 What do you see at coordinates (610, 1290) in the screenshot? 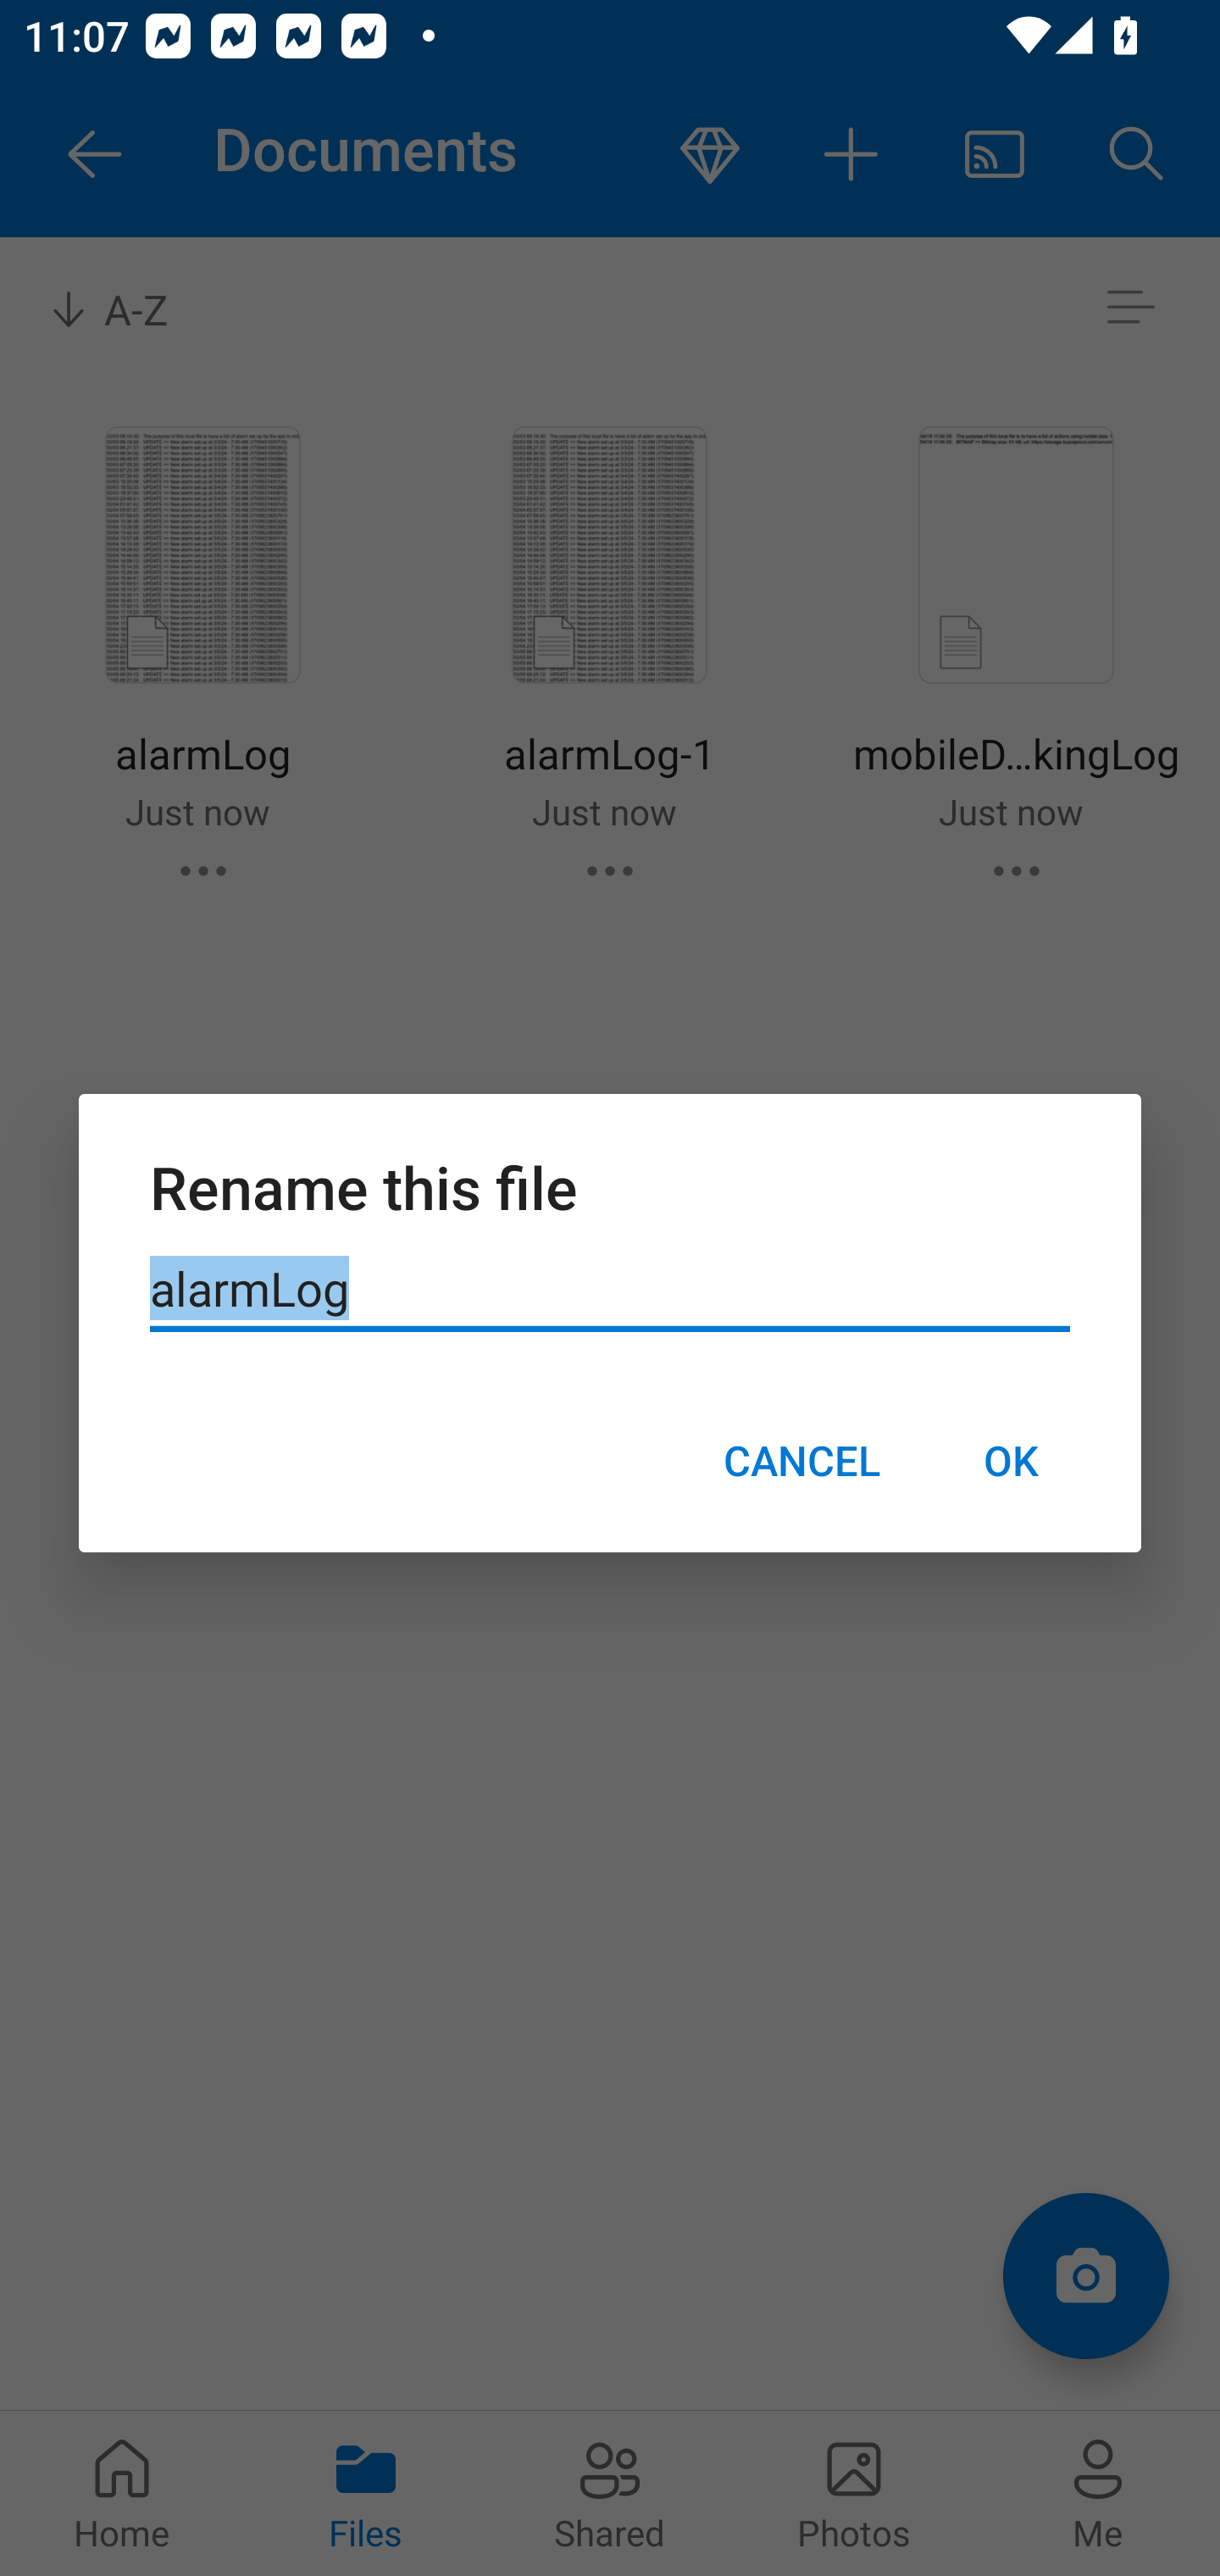
I see `alarmLog` at bounding box center [610, 1290].